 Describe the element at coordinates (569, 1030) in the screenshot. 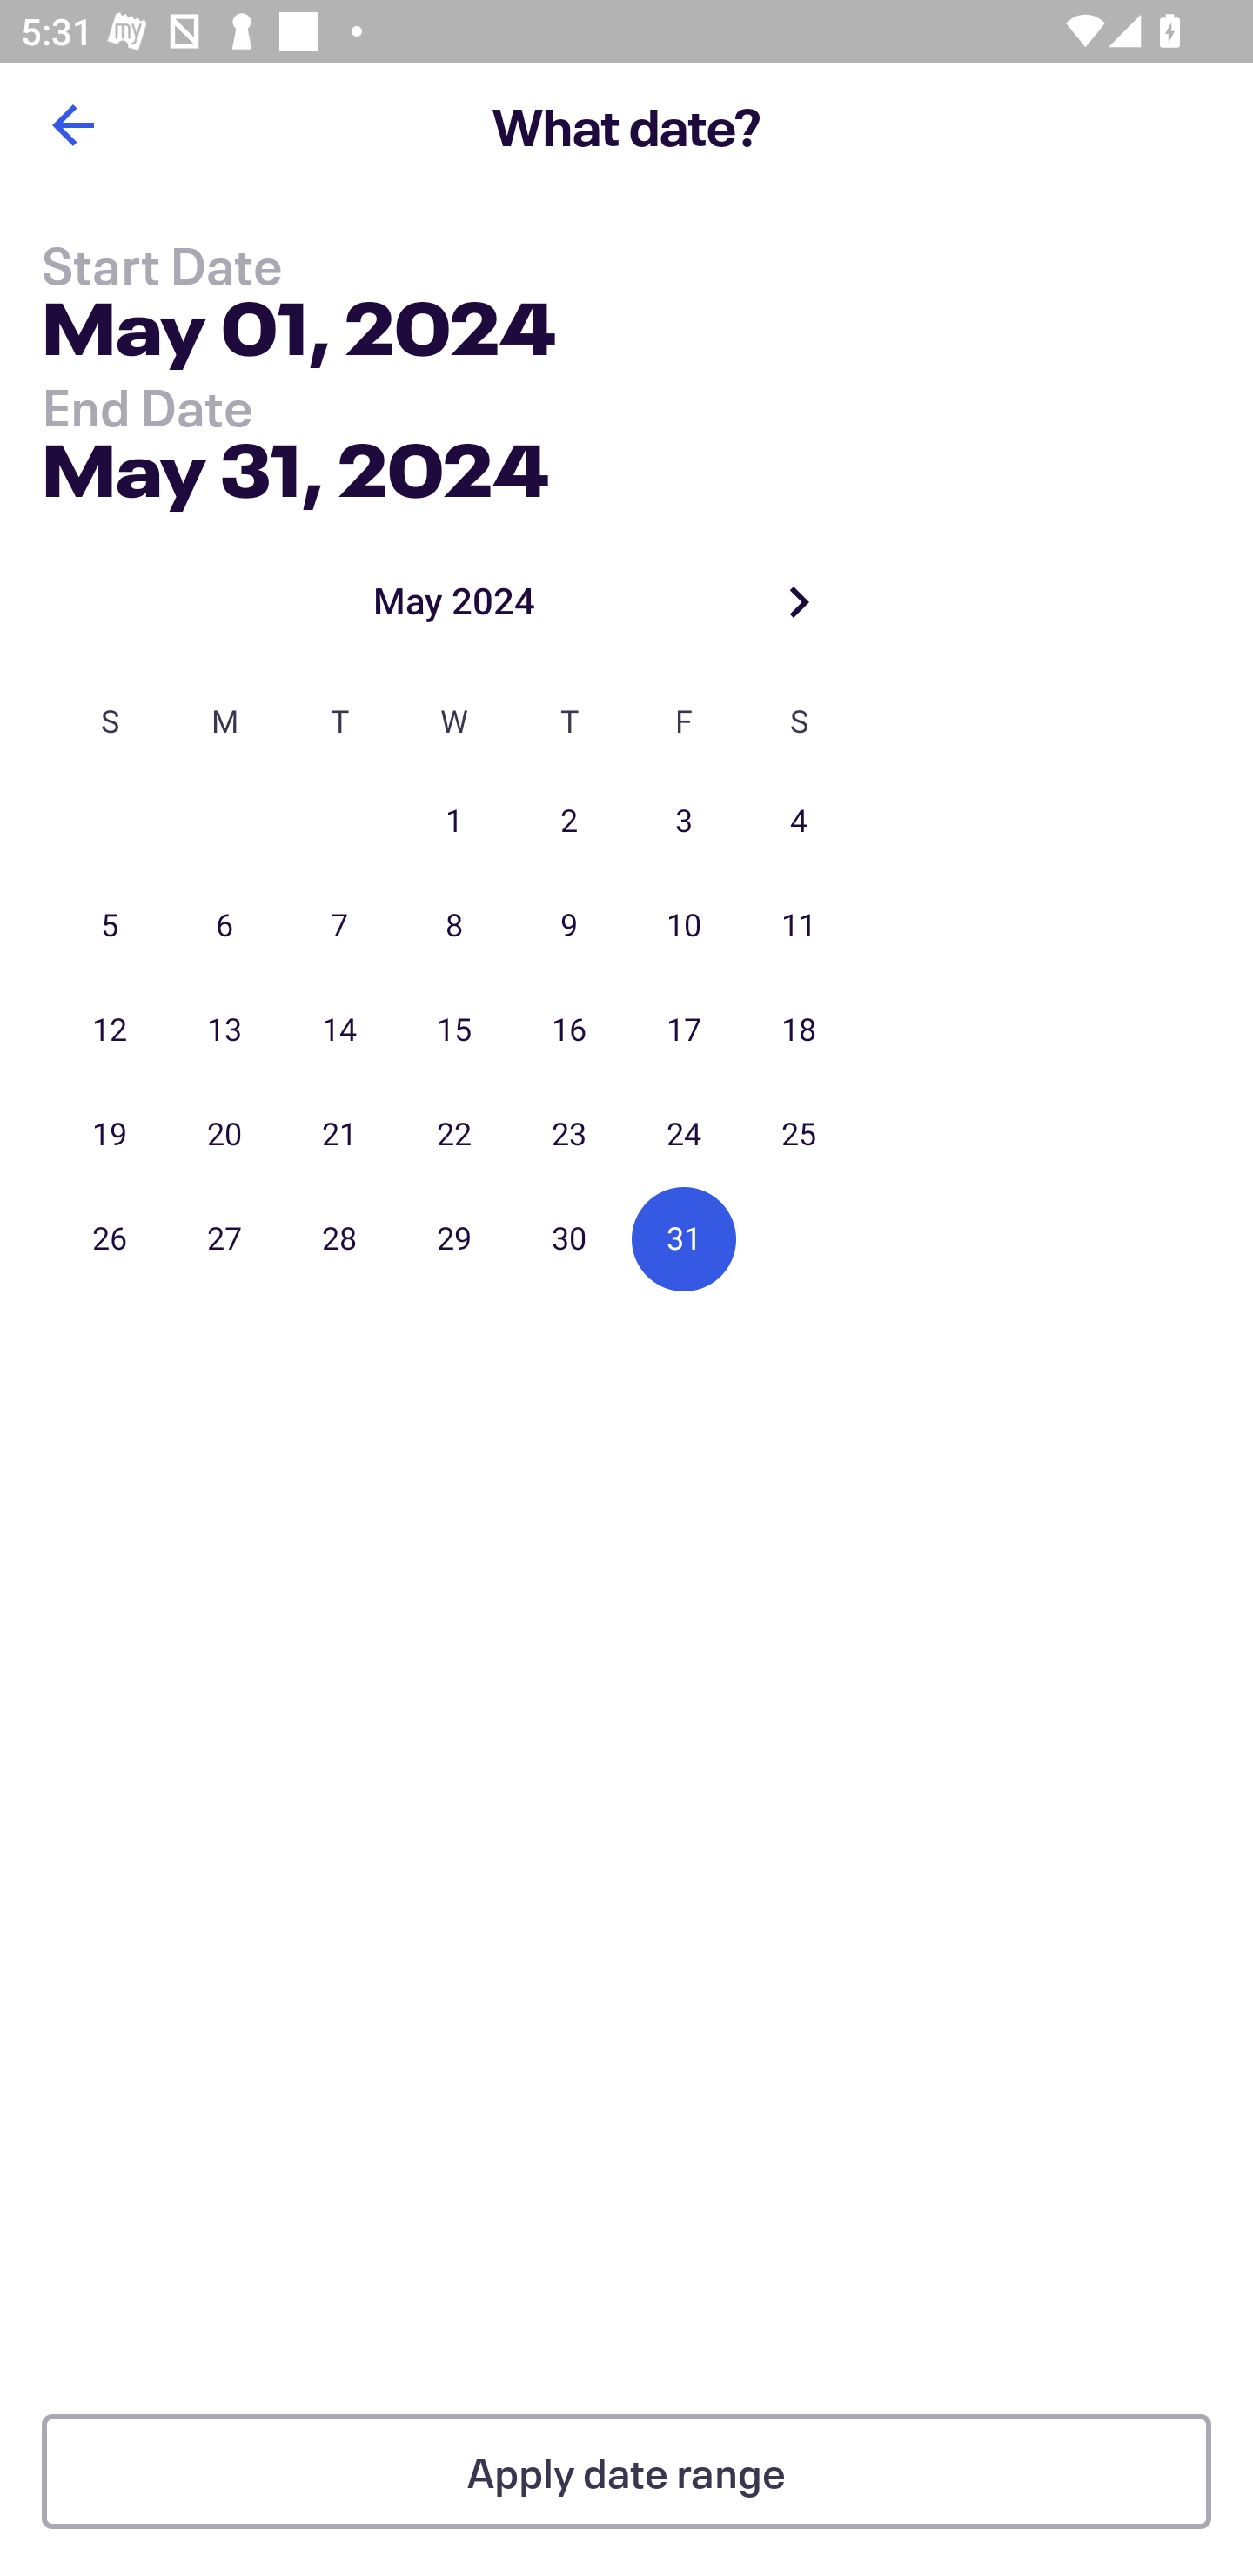

I see `16 16 May 2024` at that location.